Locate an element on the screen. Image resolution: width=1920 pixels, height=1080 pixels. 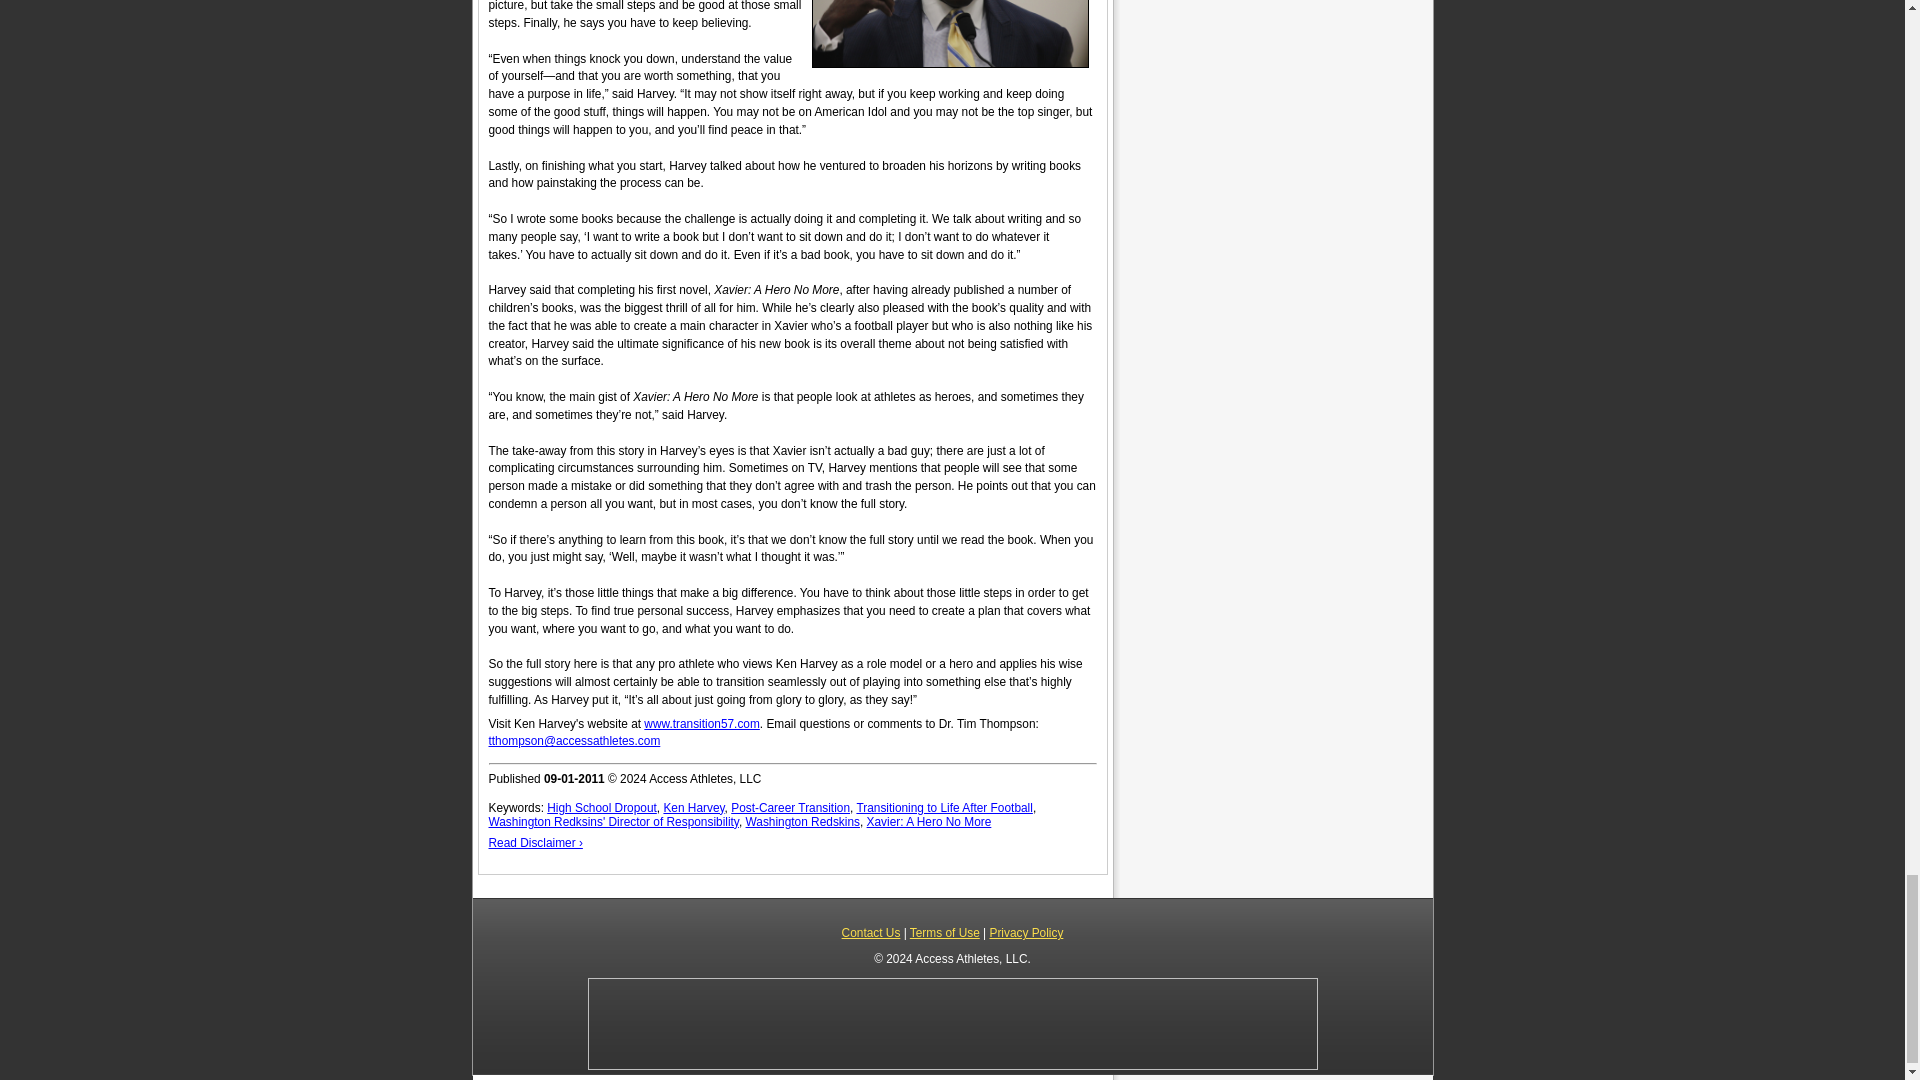
View more posts with keyword Ken Harvey is located at coordinates (692, 808).